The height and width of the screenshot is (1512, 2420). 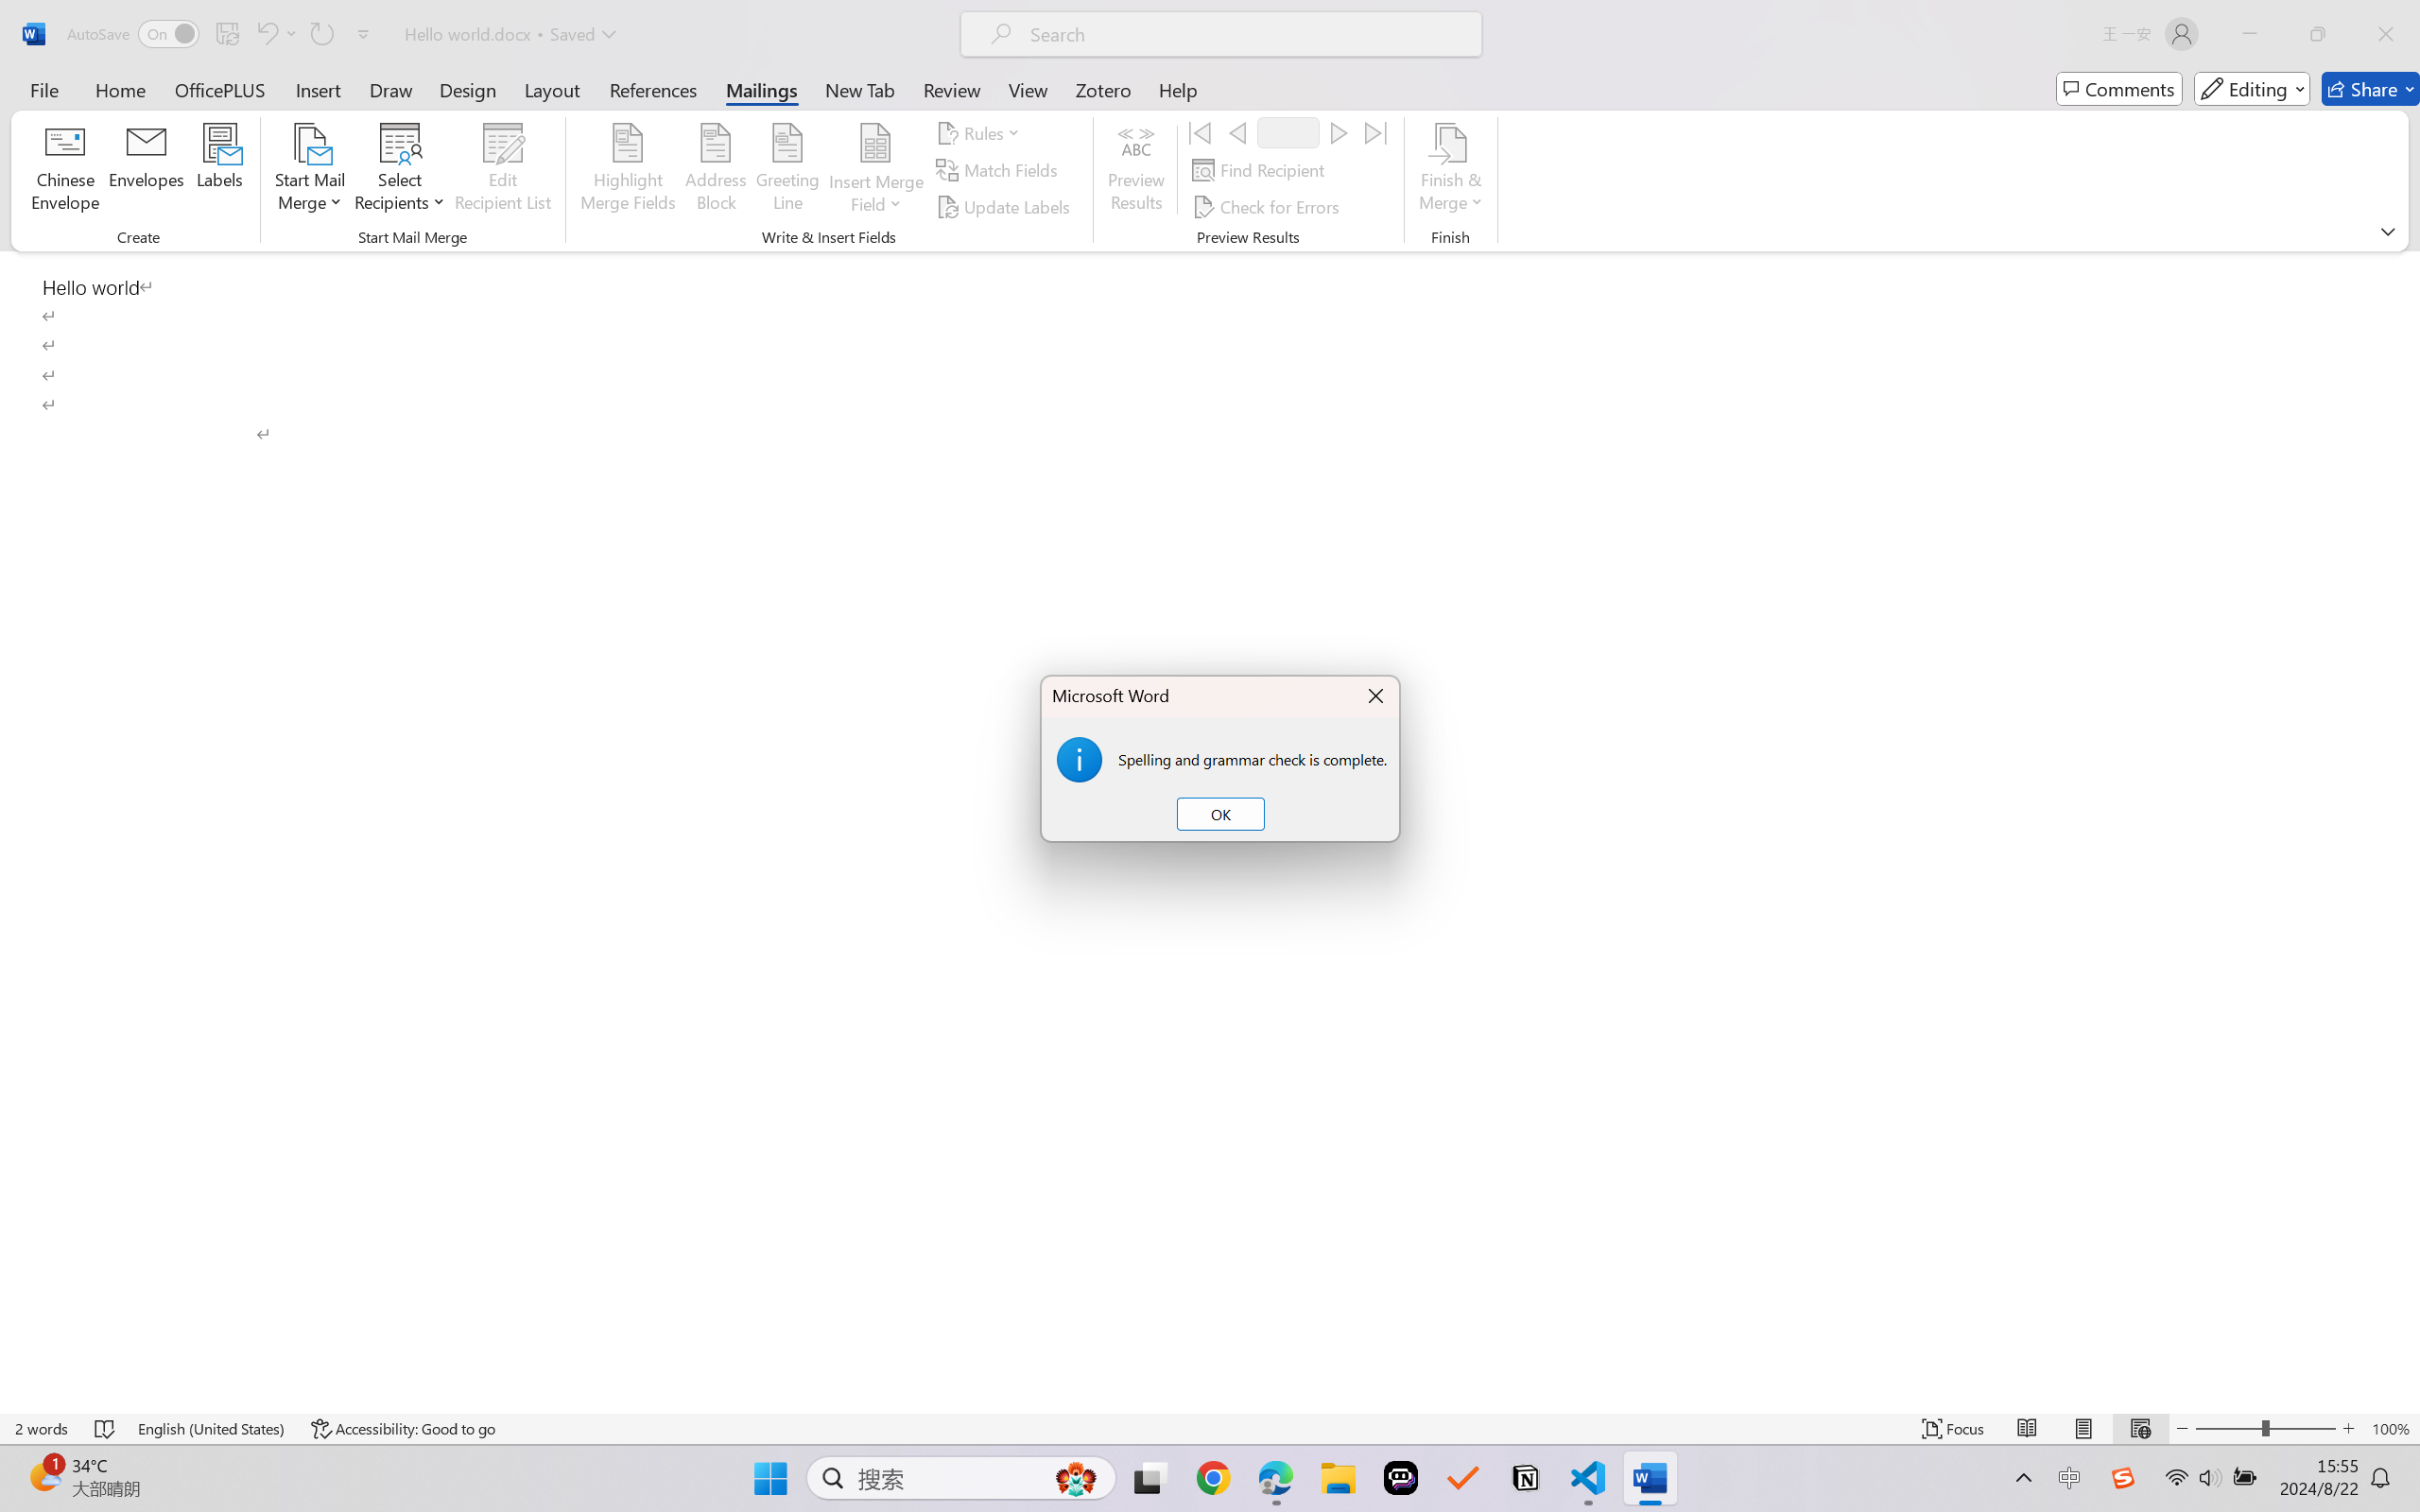 I want to click on Review, so click(x=952, y=89).